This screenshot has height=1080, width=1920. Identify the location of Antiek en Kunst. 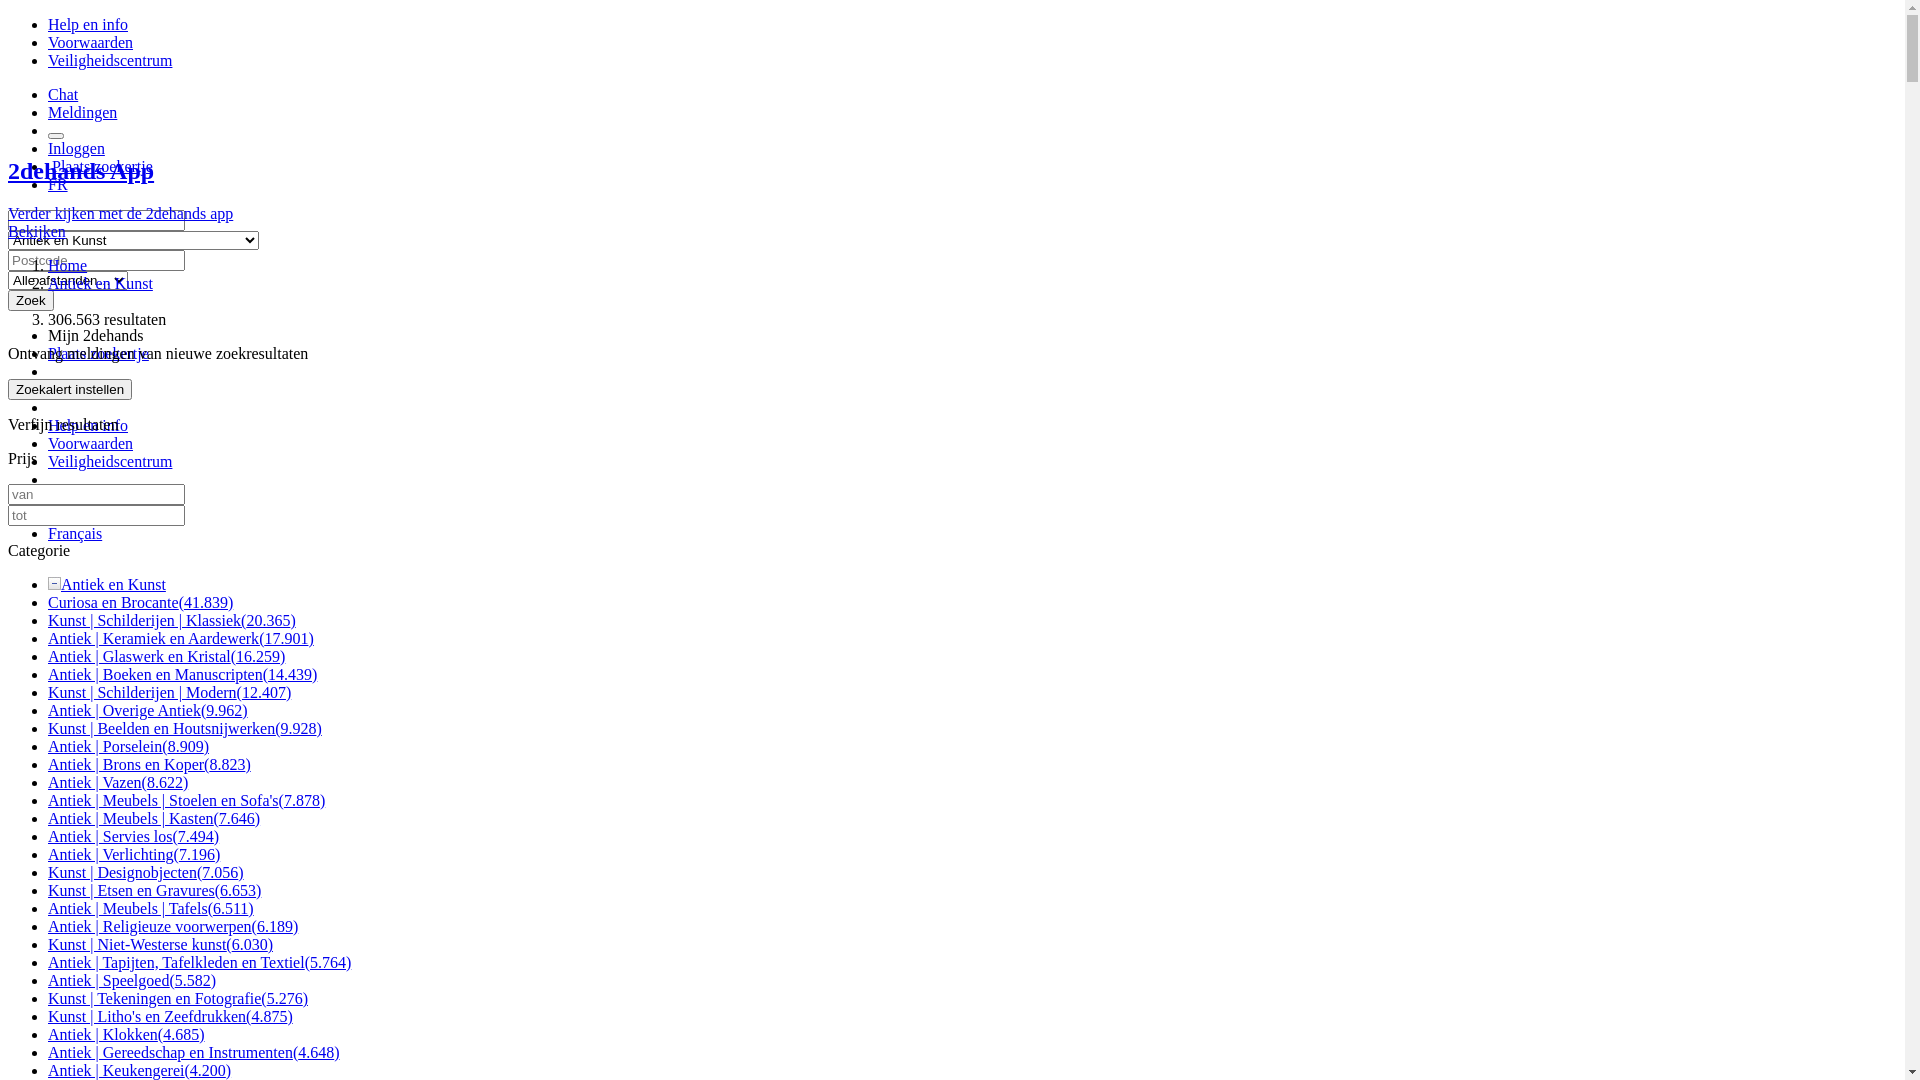
(114, 584).